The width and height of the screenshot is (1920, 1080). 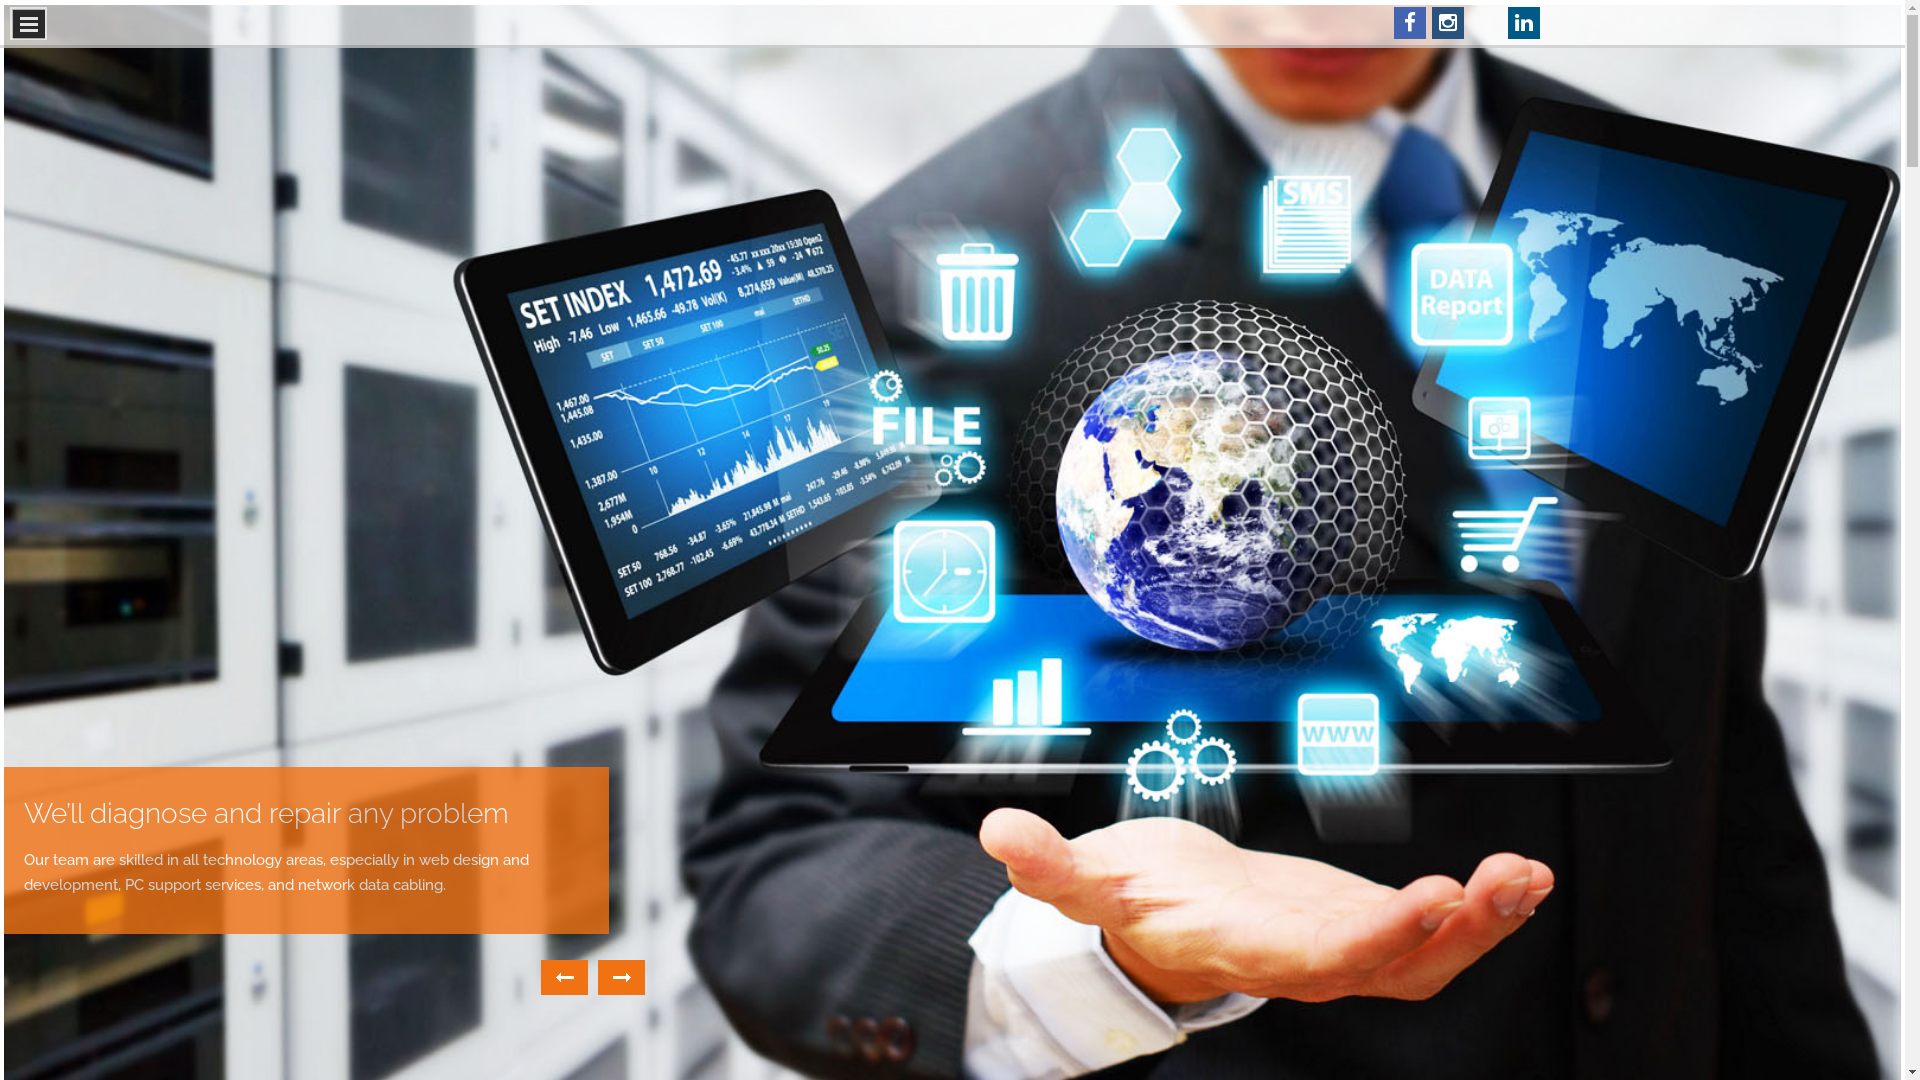 I want to click on Aero Admin, so click(x=1486, y=23).